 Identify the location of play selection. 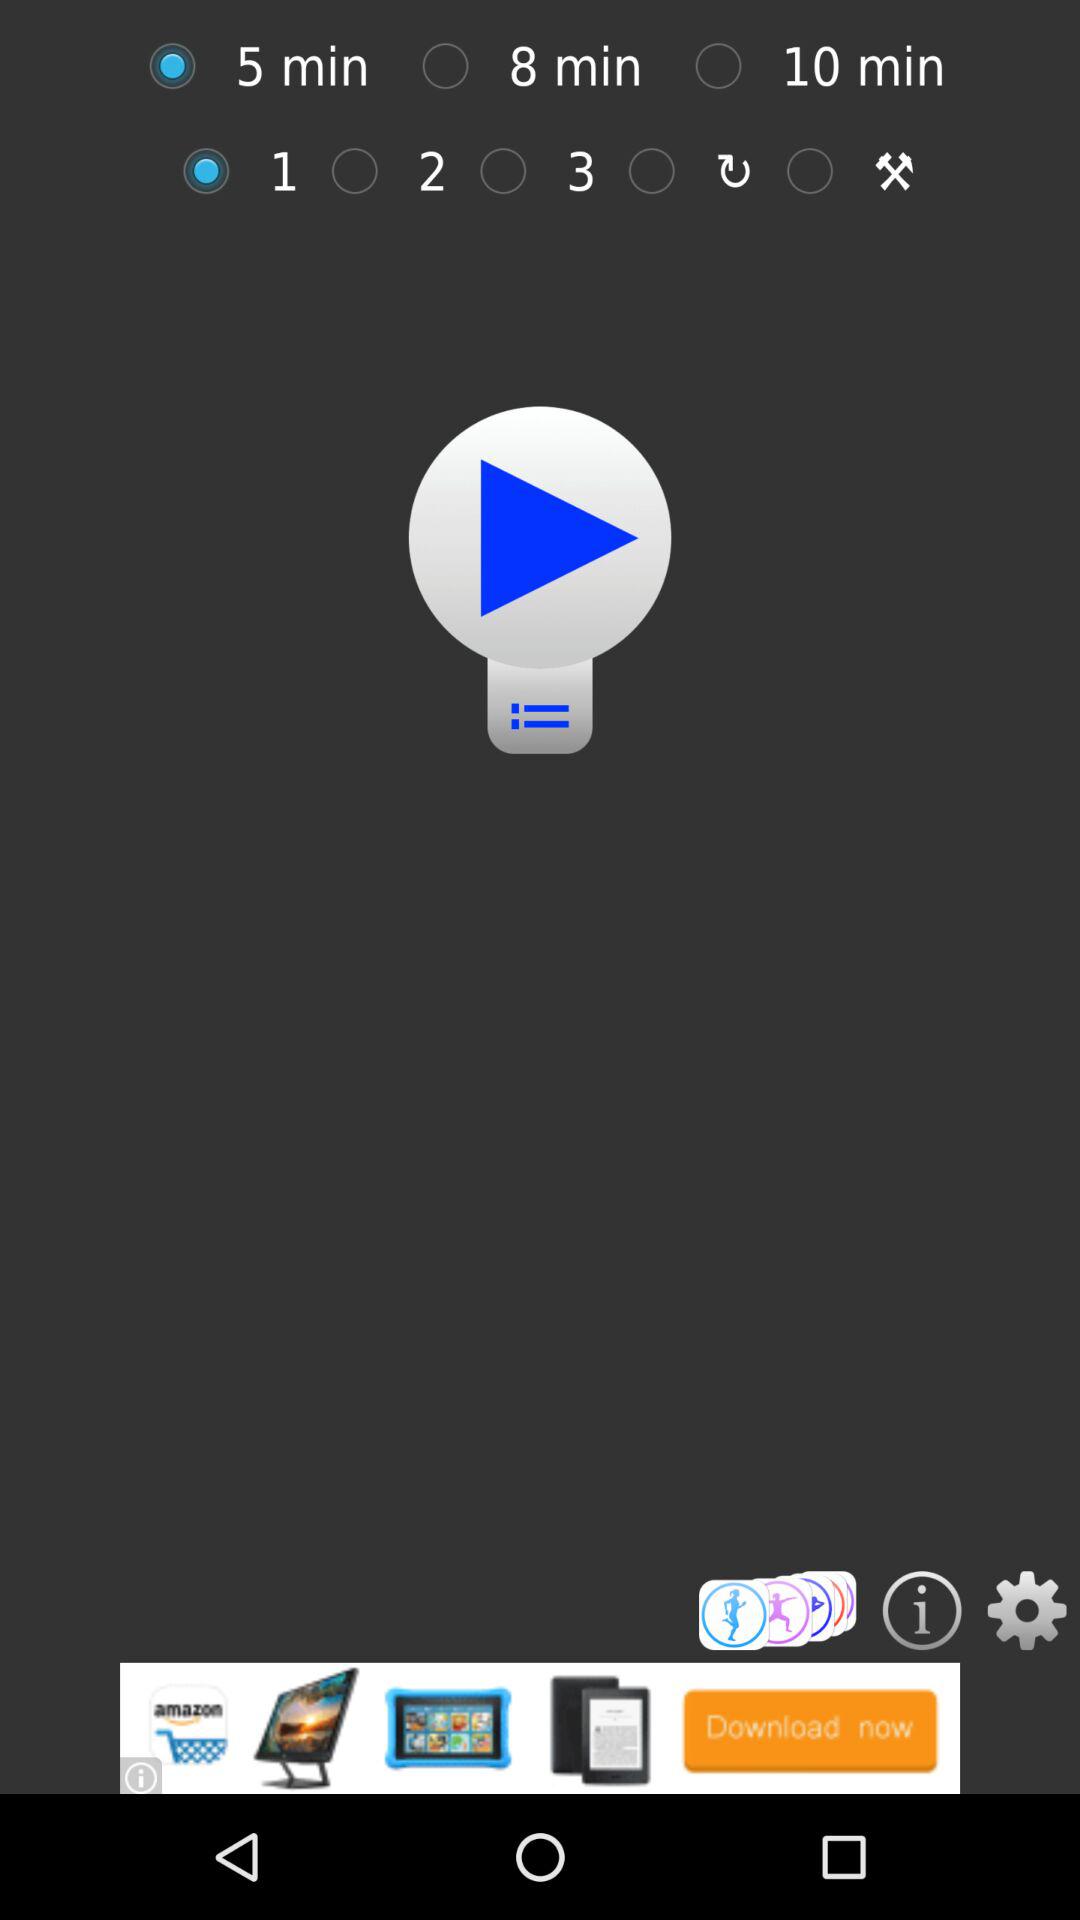
(540, 538).